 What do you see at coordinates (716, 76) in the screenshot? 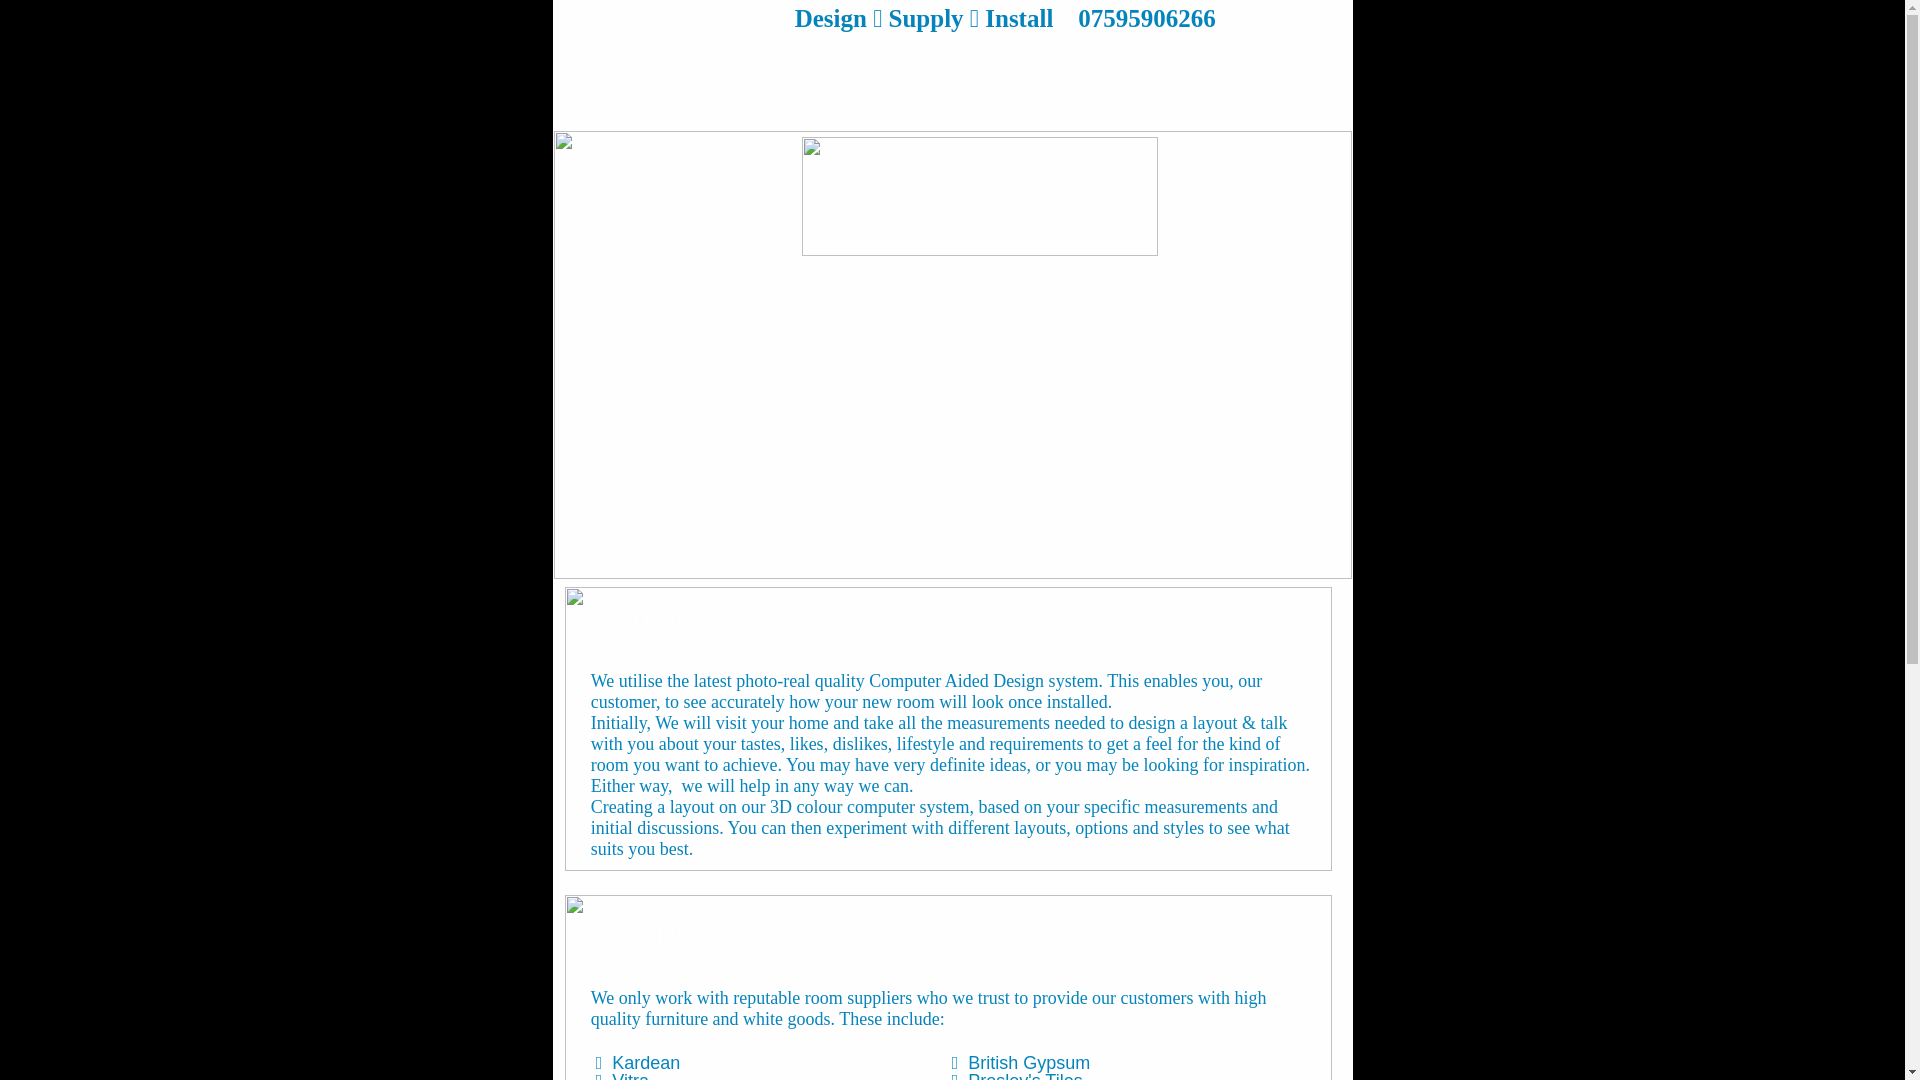
I see `Design - Supply - Install` at bounding box center [716, 76].